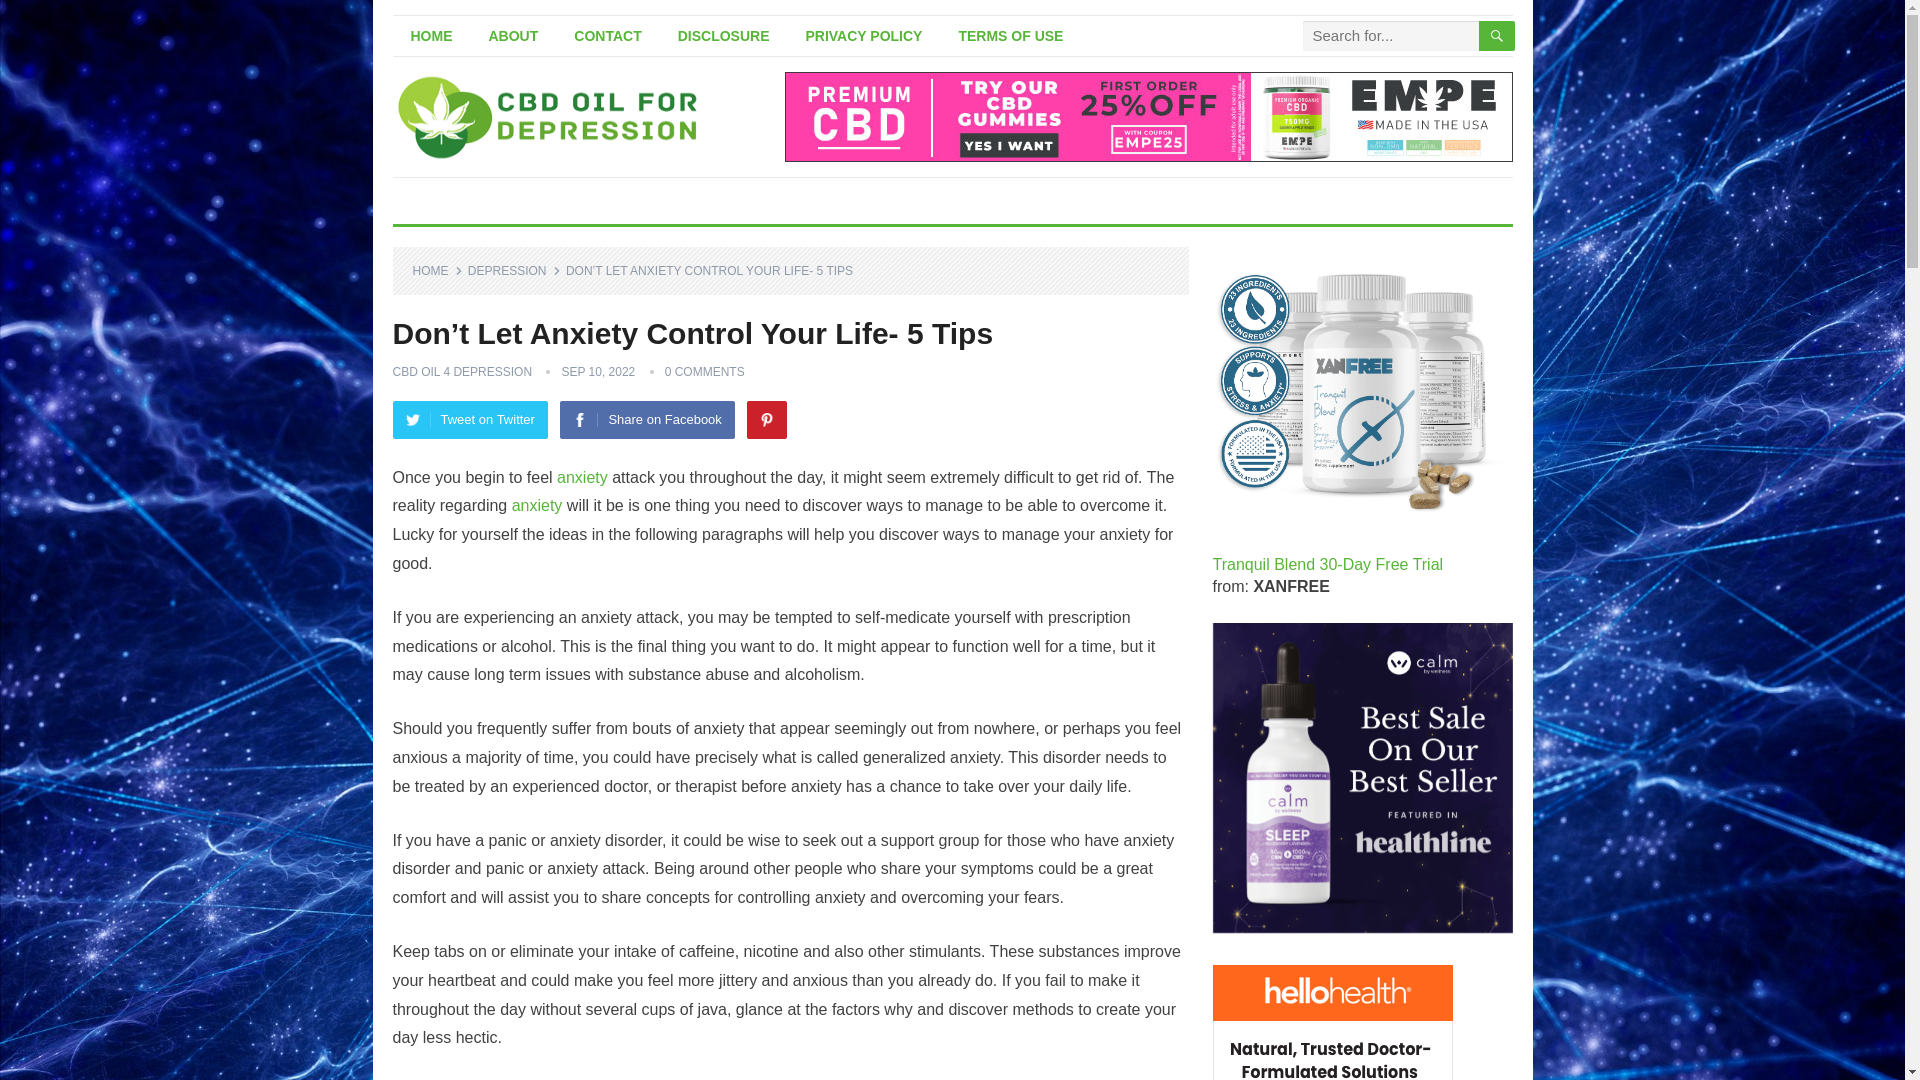 The image size is (1920, 1080). I want to click on DEPRESSION, so click(514, 270).